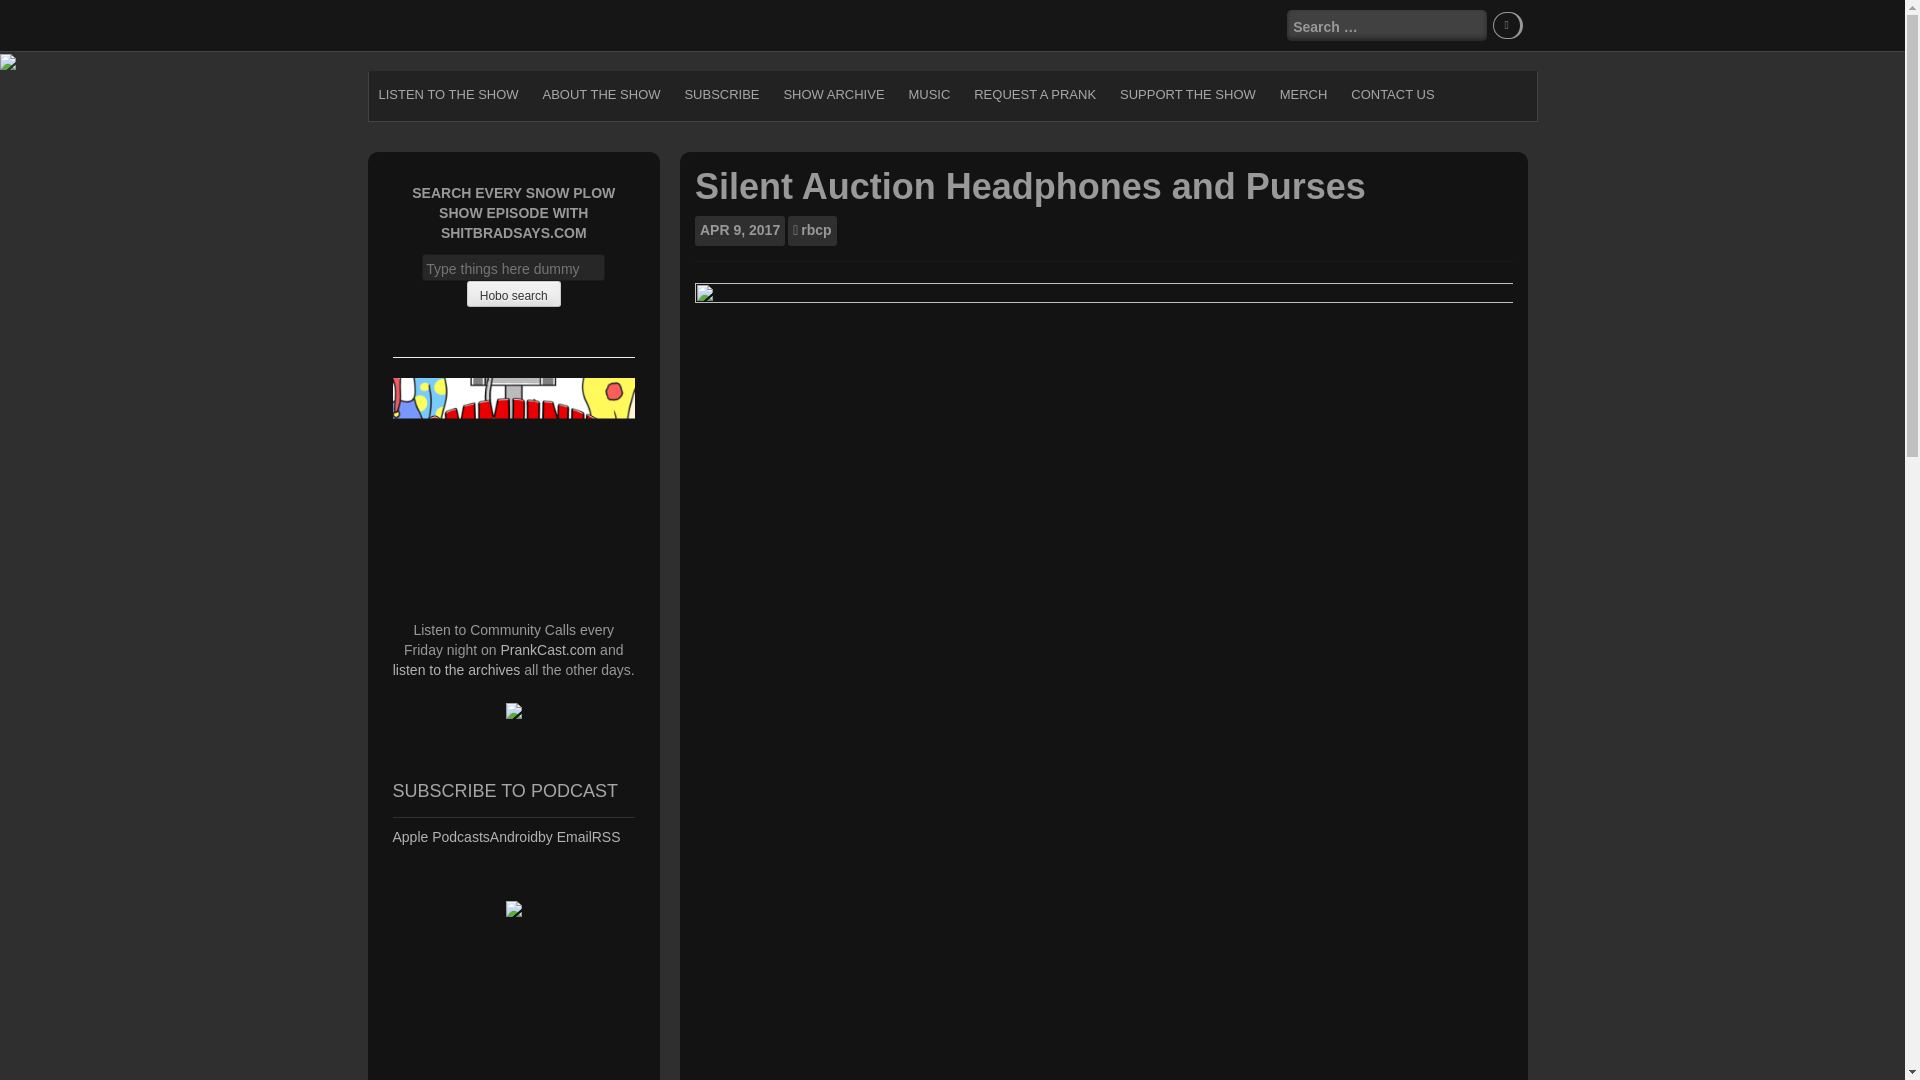 Image resolution: width=1920 pixels, height=1080 pixels. What do you see at coordinates (513, 293) in the screenshot?
I see `Hobo search` at bounding box center [513, 293].